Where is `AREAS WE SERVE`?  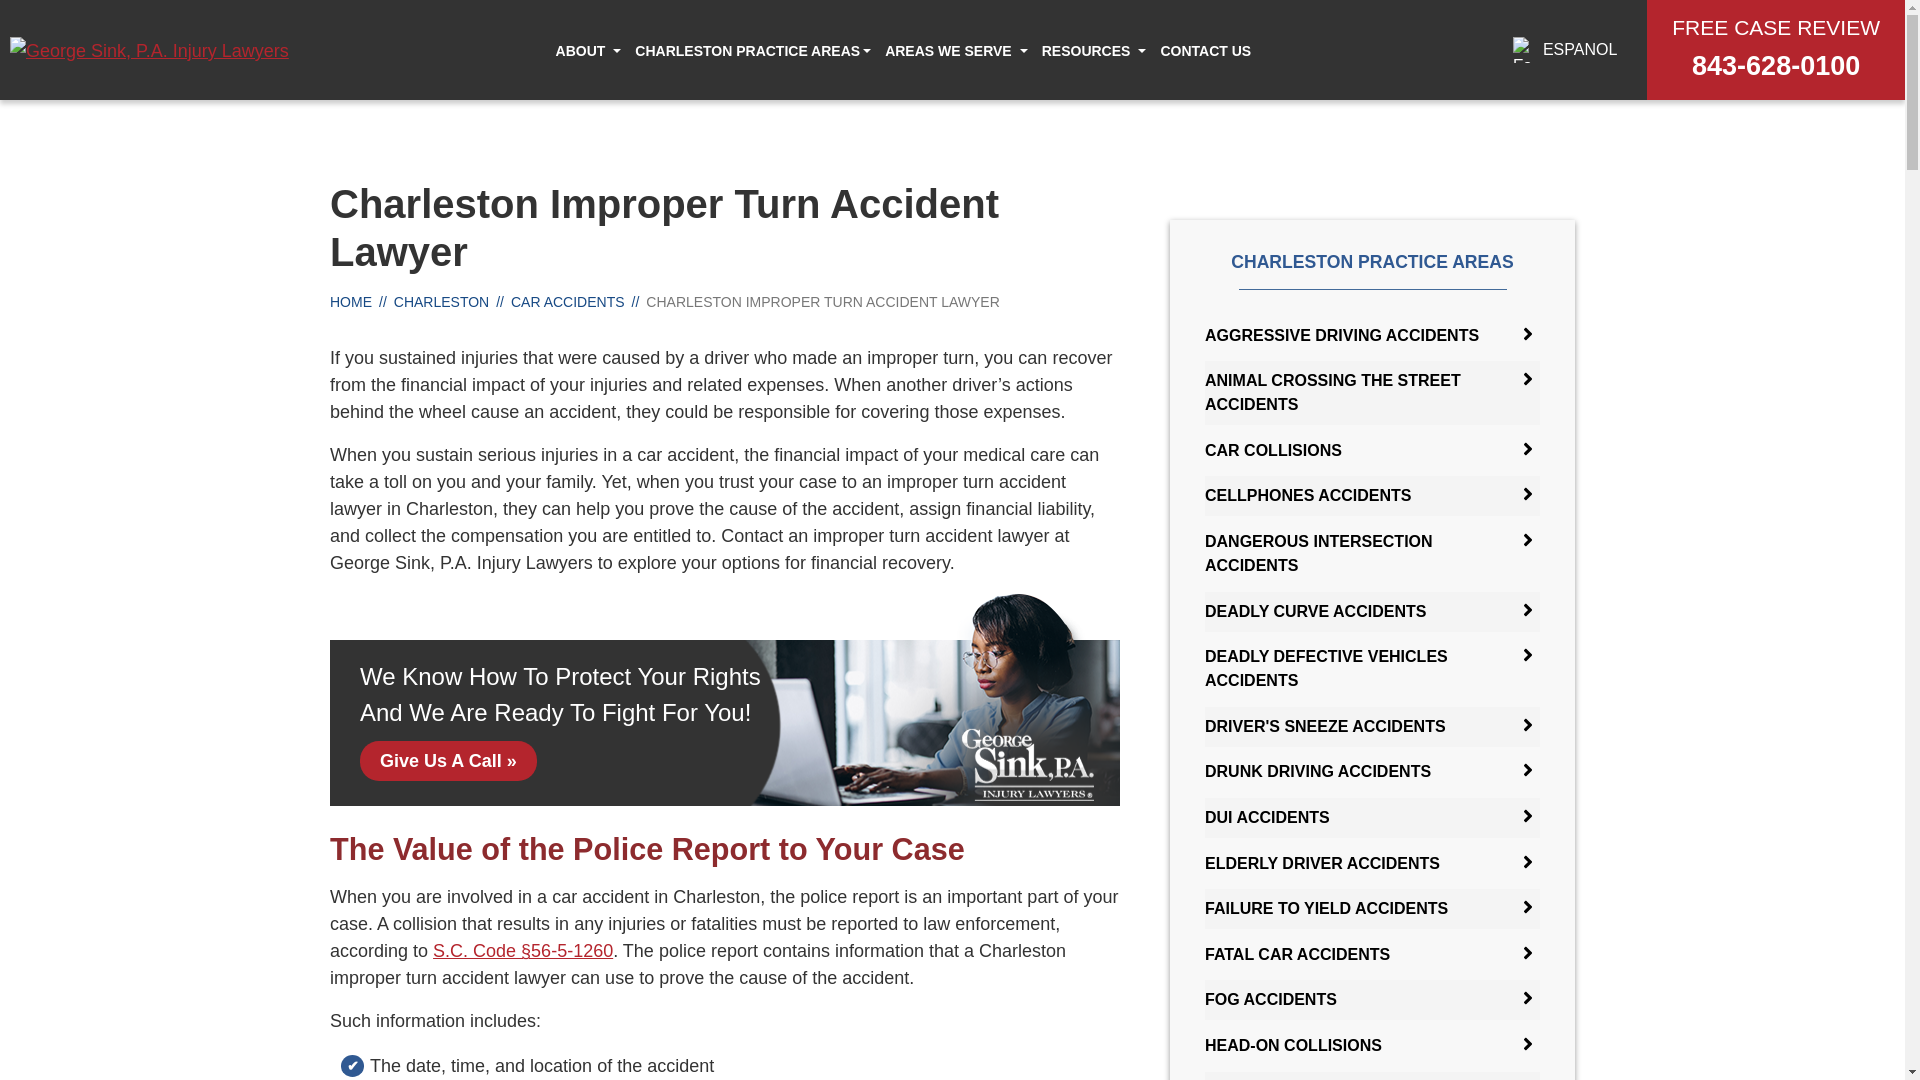 AREAS WE SERVE is located at coordinates (948, 50).